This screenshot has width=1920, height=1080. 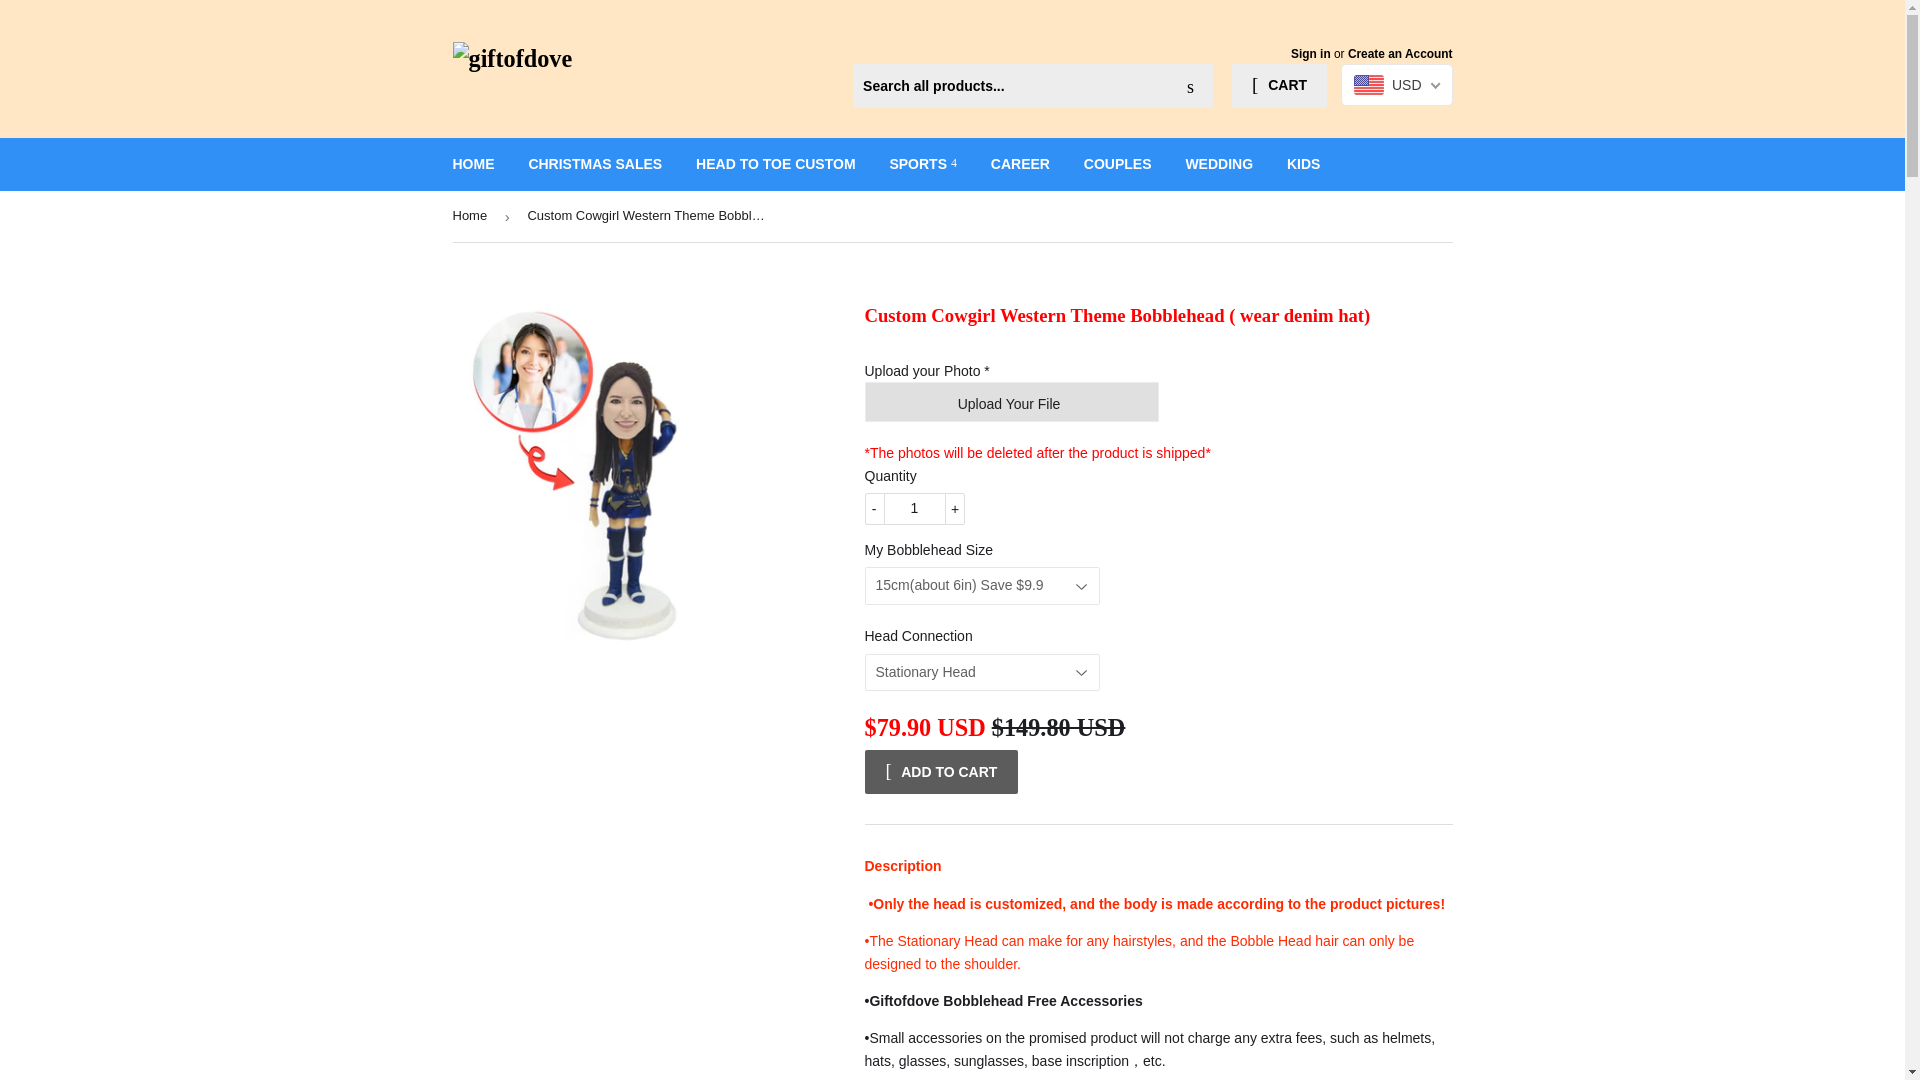 What do you see at coordinates (1190, 86) in the screenshot?
I see `Search` at bounding box center [1190, 86].